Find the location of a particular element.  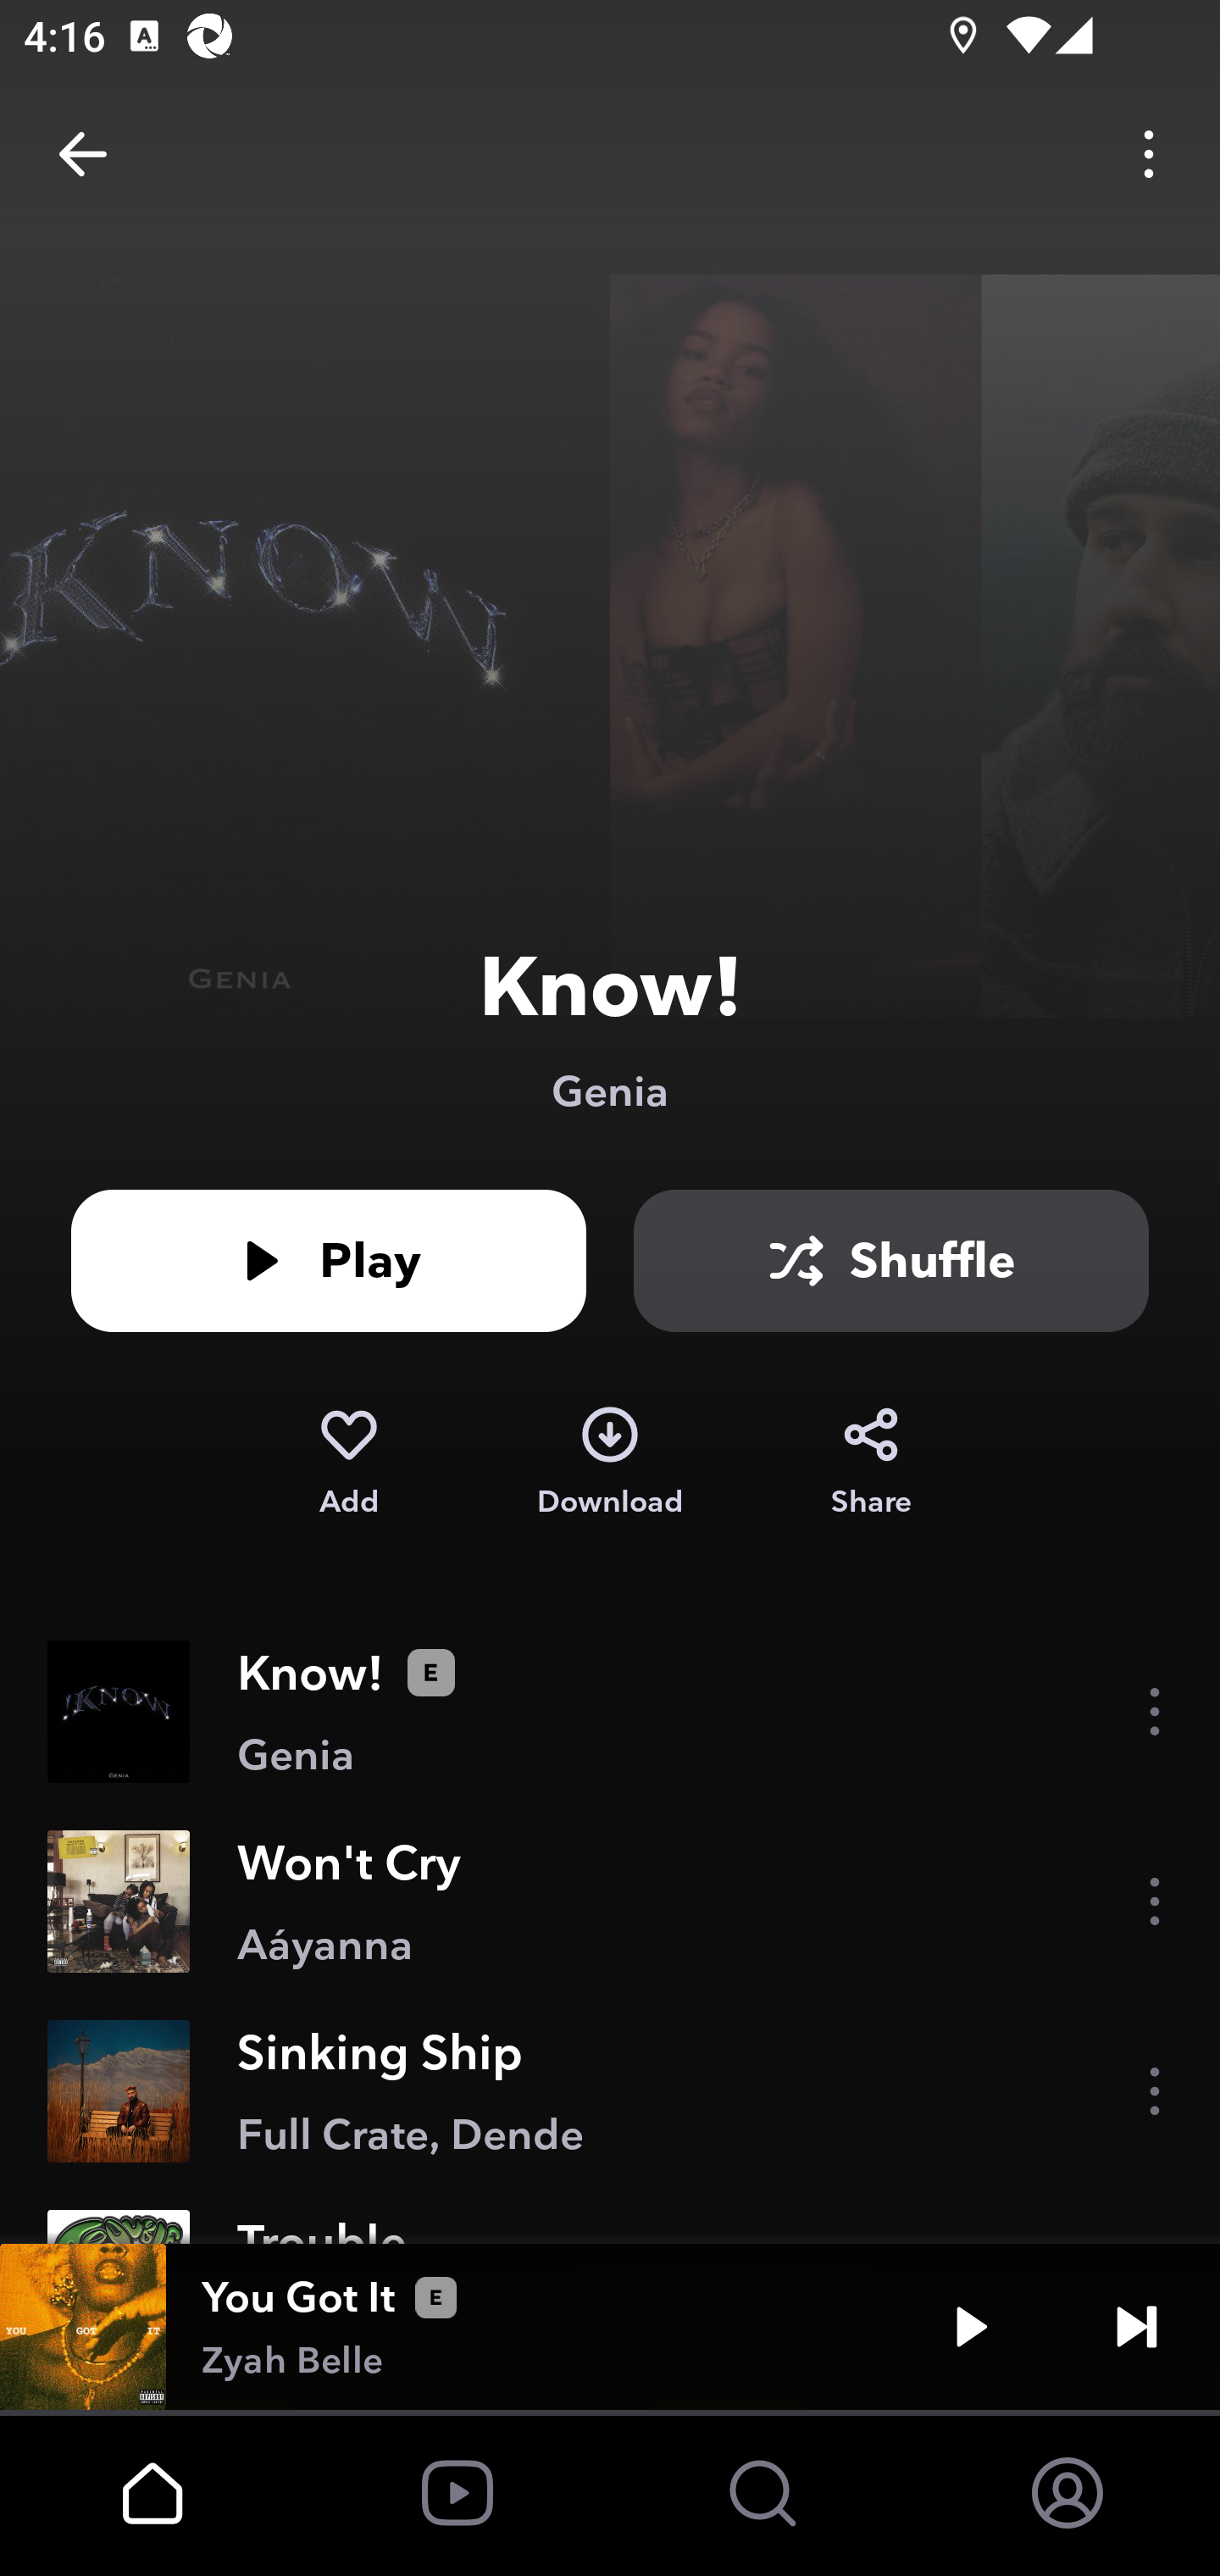

Options is located at coordinates (1149, 154).